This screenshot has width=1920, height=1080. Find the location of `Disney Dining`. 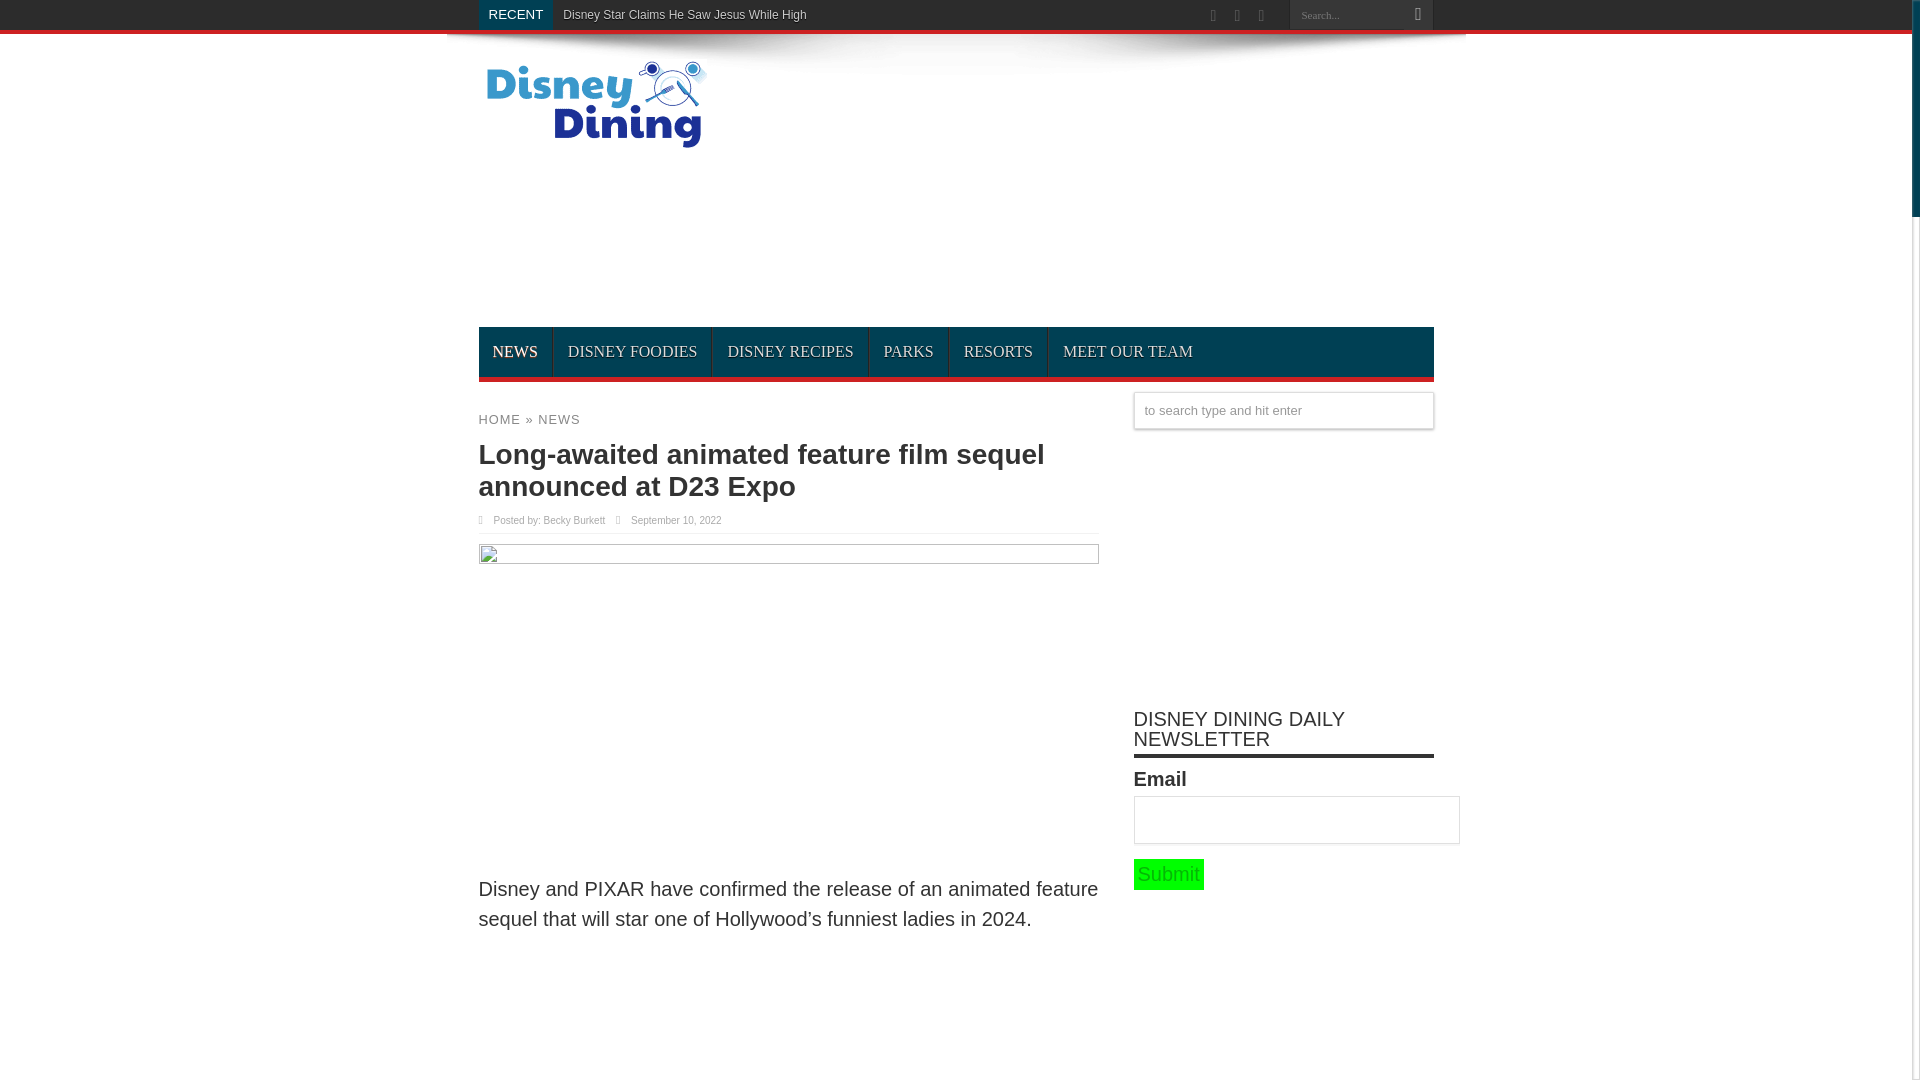

Disney Dining is located at coordinates (592, 142).